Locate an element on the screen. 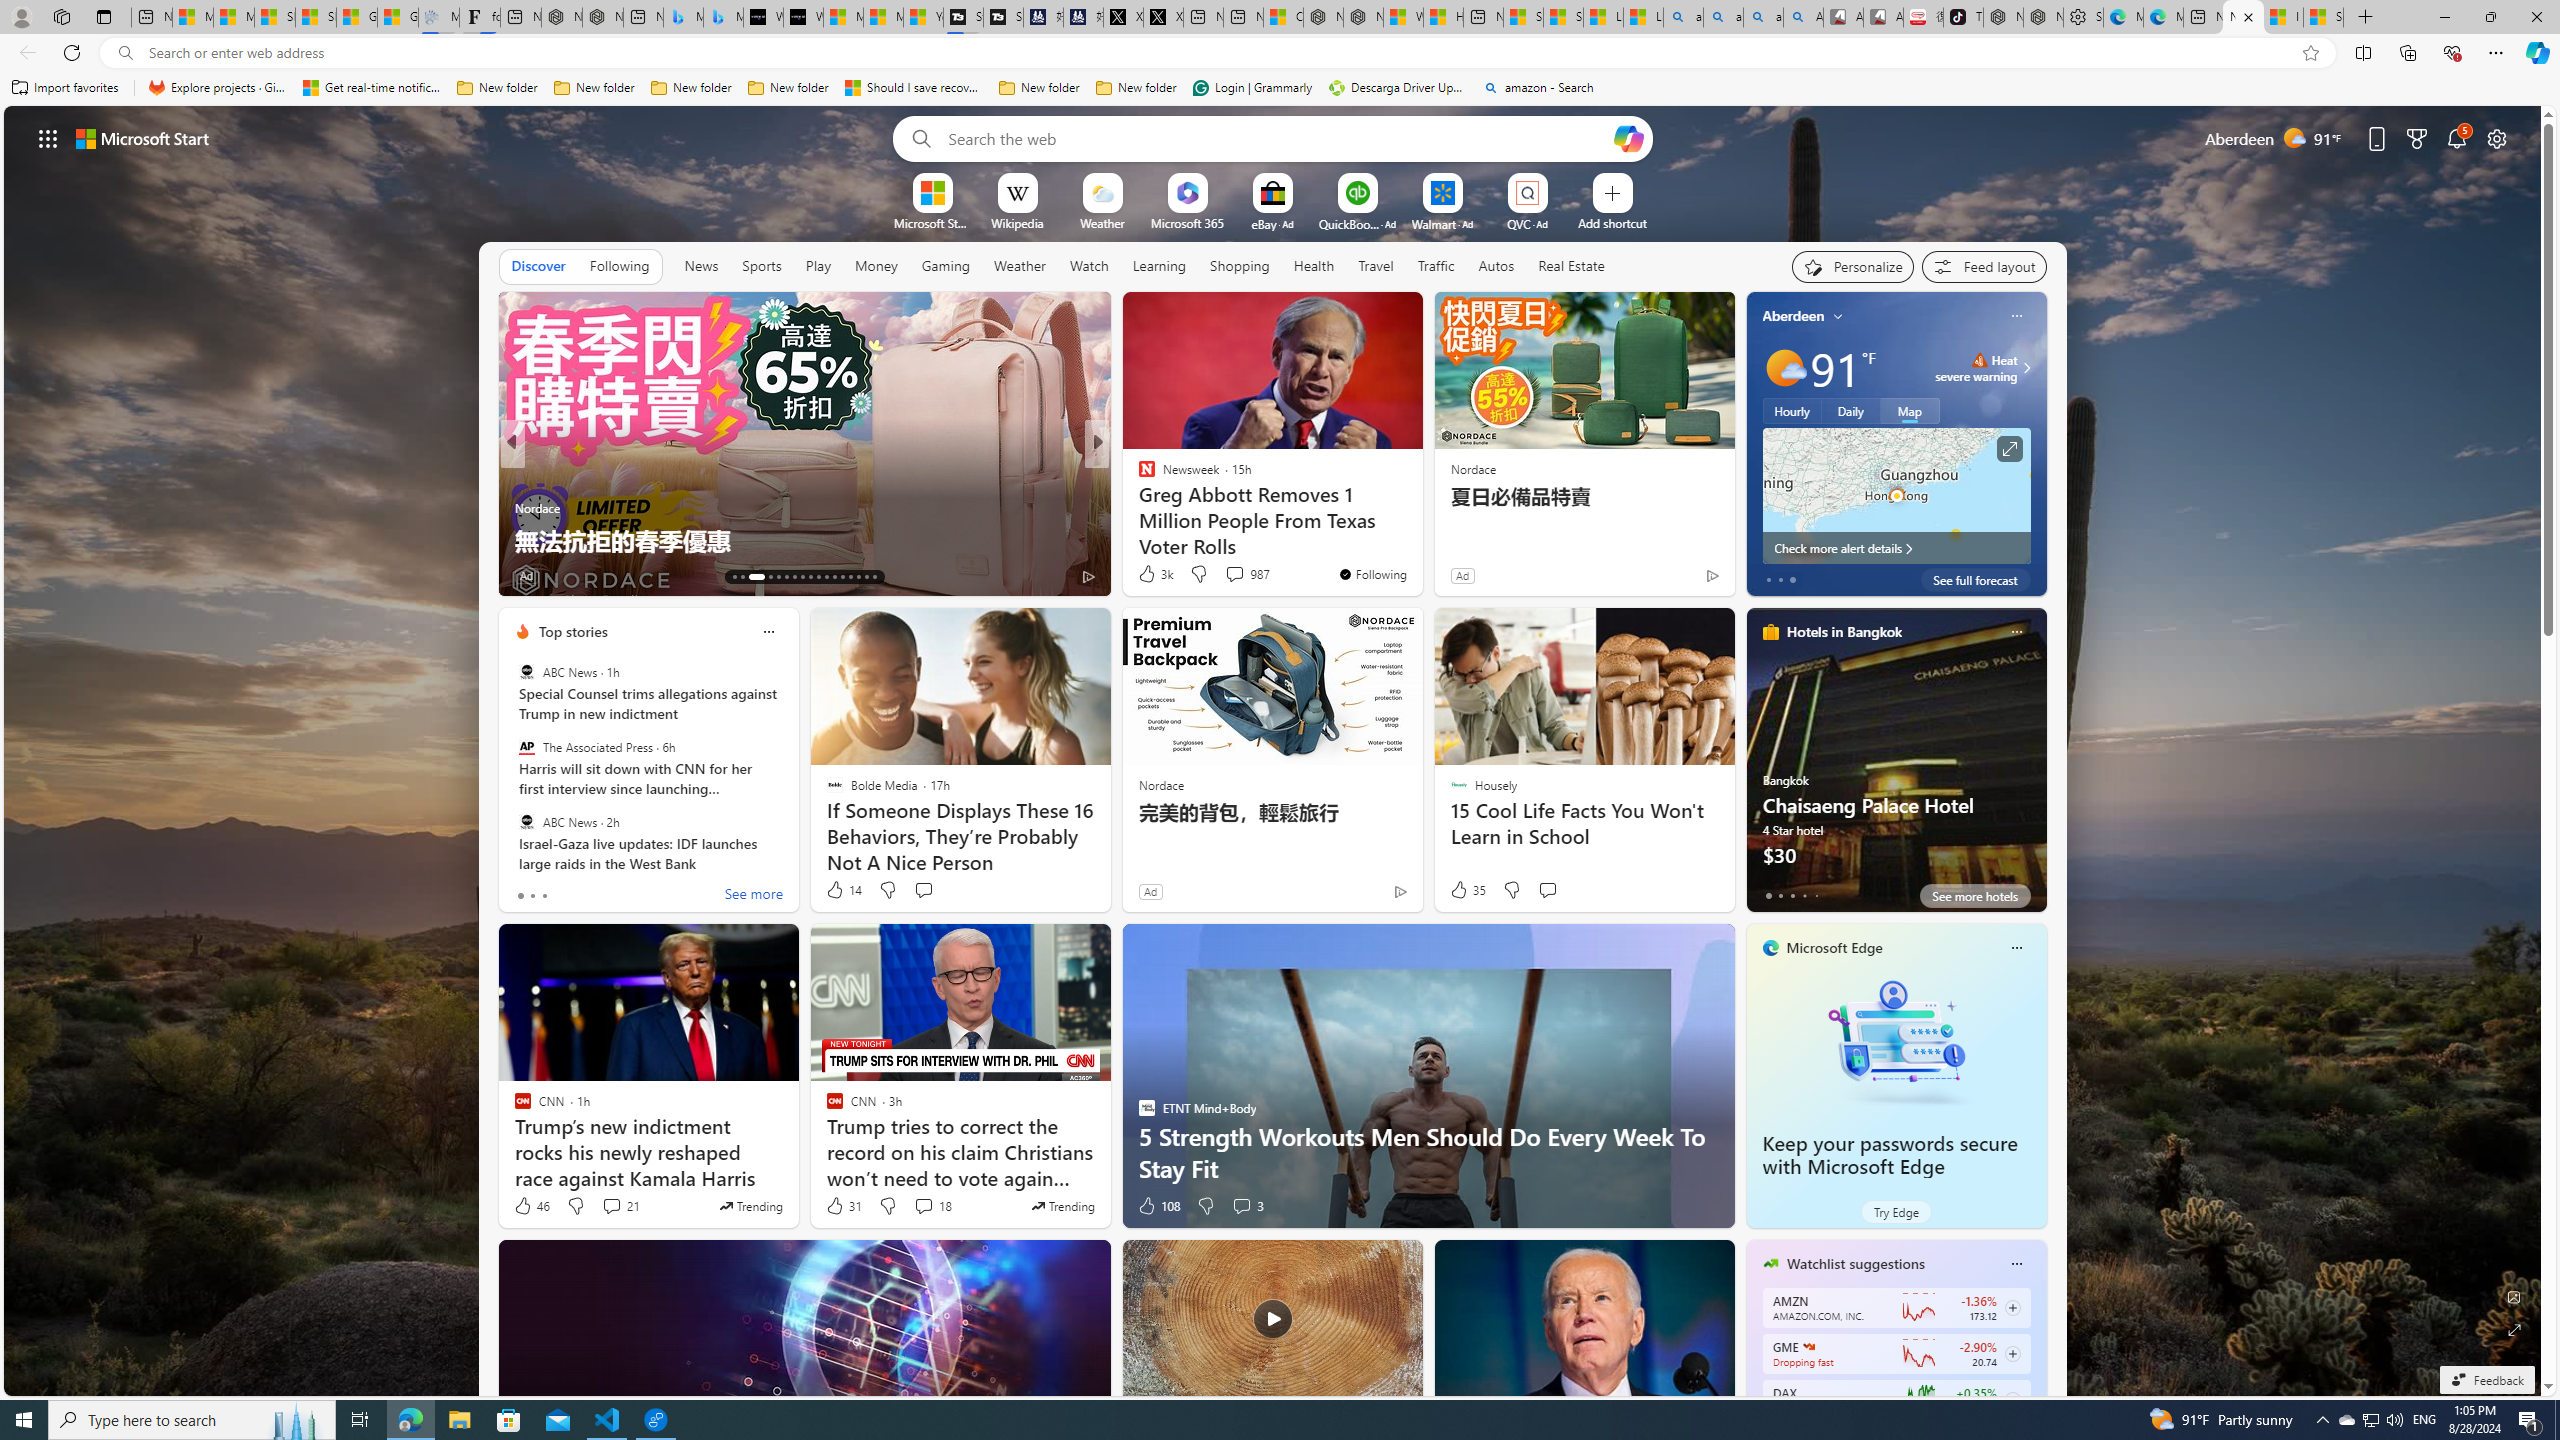 Image resolution: width=2560 pixels, height=1440 pixels. Edit Background is located at coordinates (2515, 1296).